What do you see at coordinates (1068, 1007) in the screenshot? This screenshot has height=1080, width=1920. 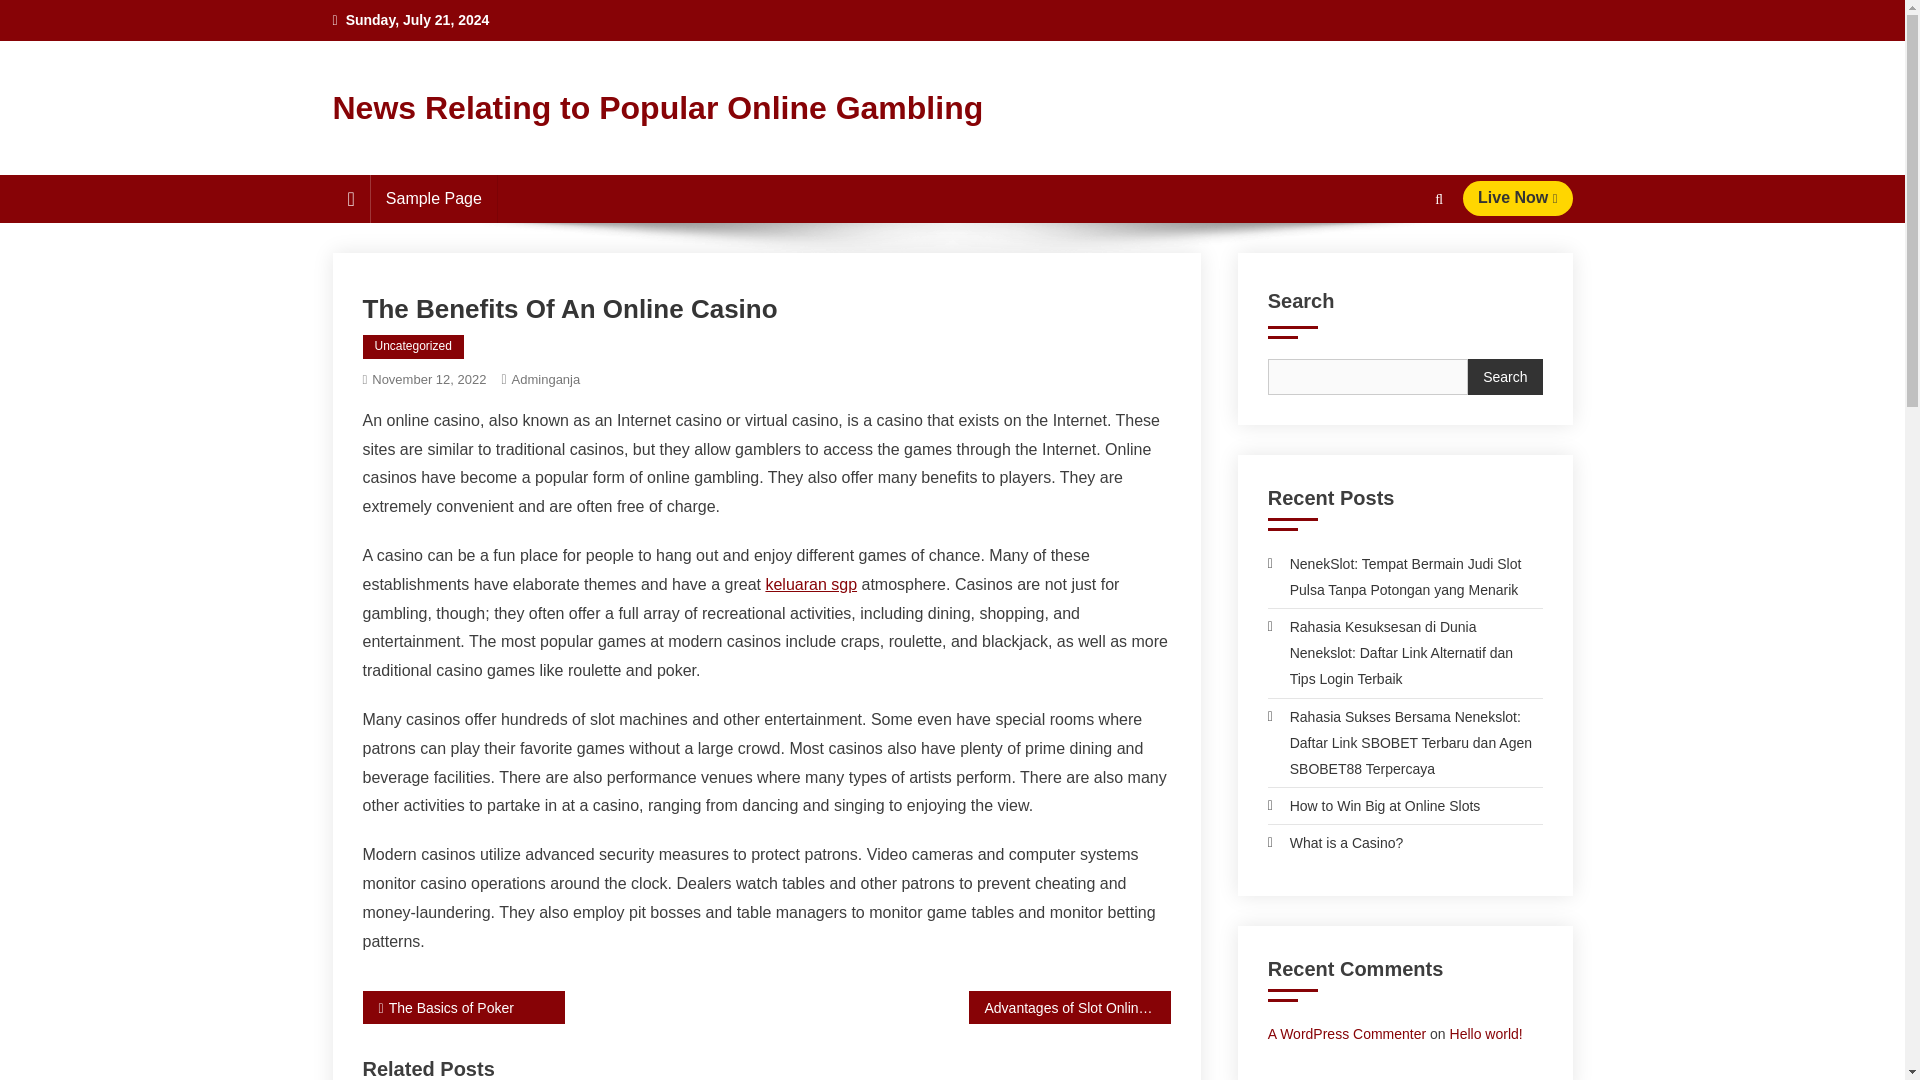 I see `Advantages of Slot Online` at bounding box center [1068, 1007].